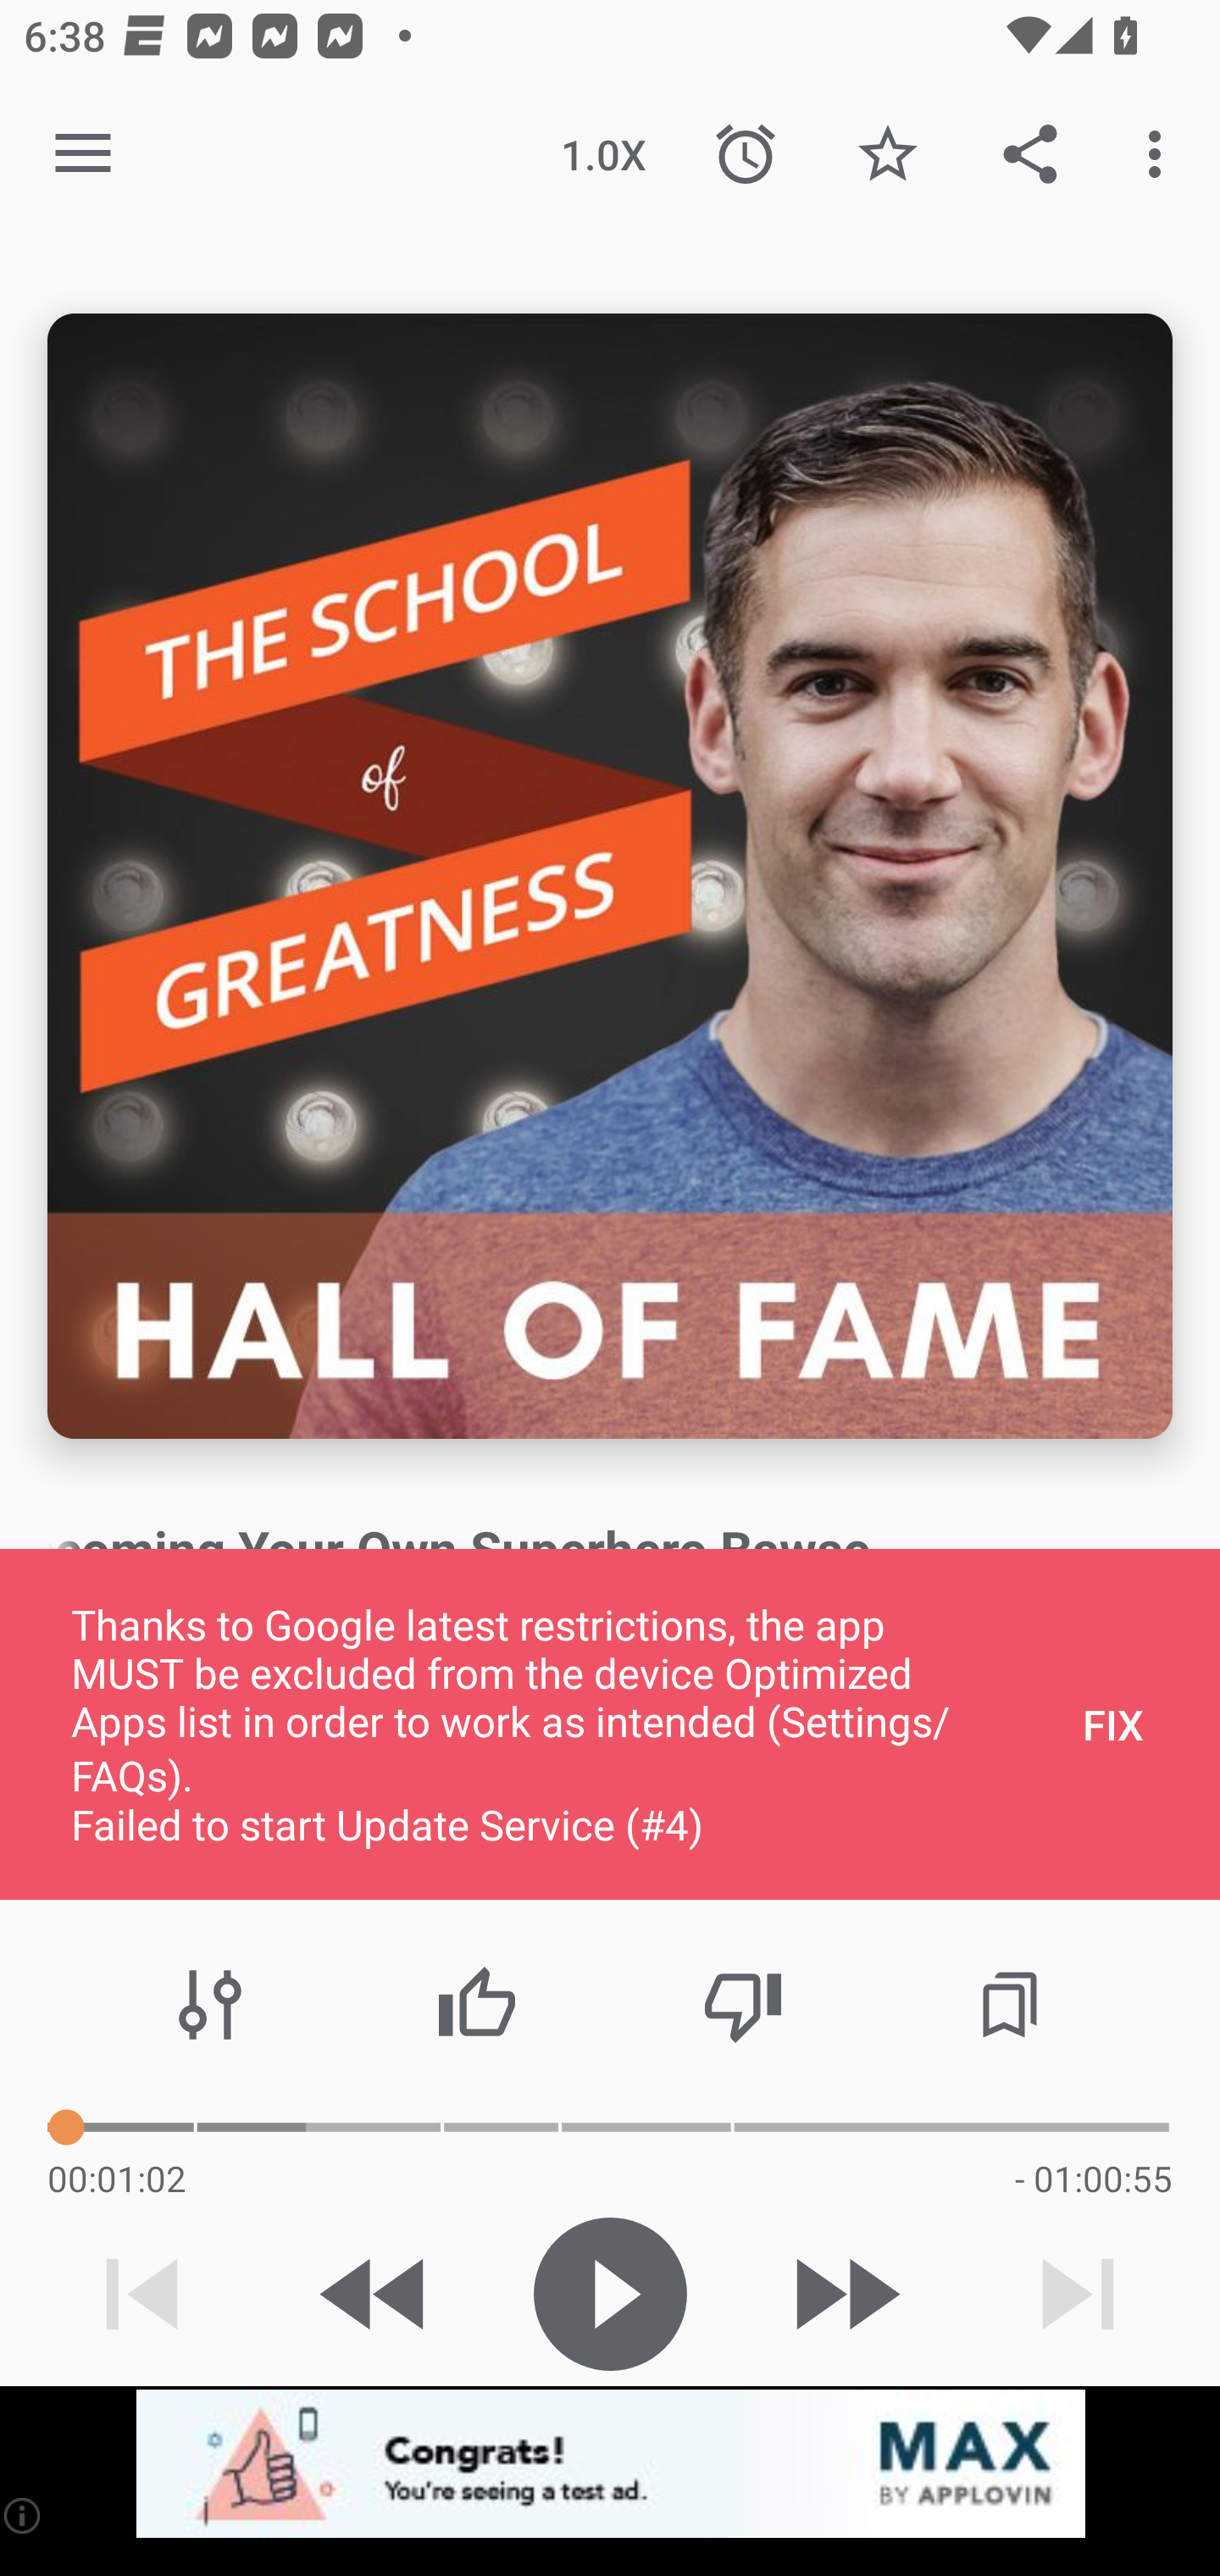  I want to click on (i), so click(24, 2515).